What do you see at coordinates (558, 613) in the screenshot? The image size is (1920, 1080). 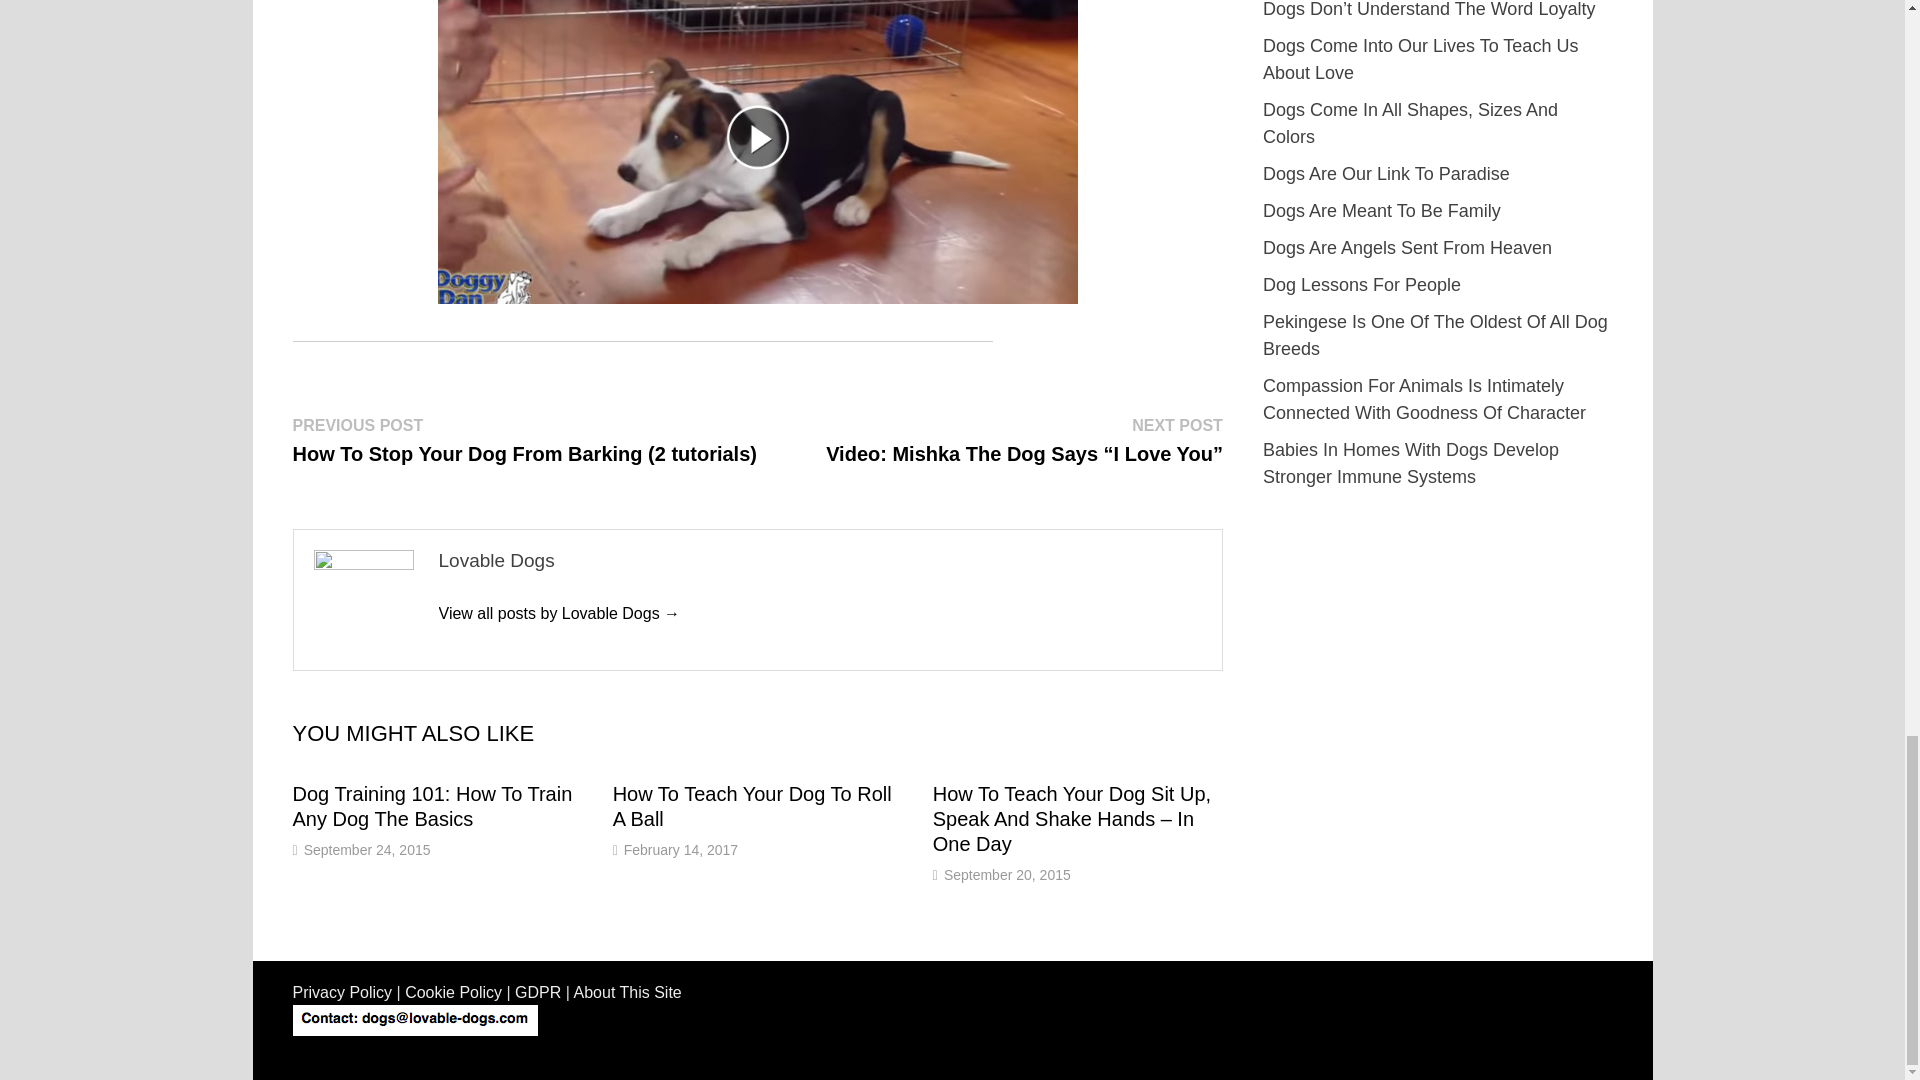 I see `Lovable Dogs` at bounding box center [558, 613].